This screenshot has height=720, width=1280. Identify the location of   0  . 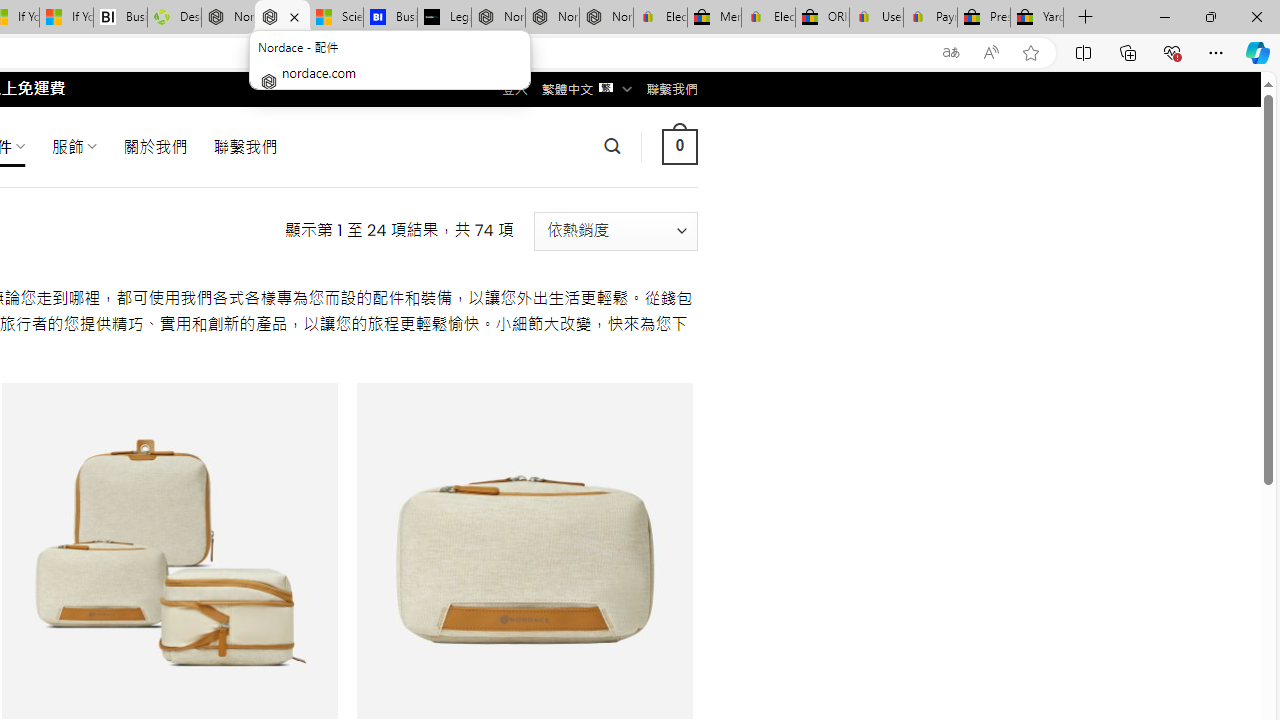
(679, 146).